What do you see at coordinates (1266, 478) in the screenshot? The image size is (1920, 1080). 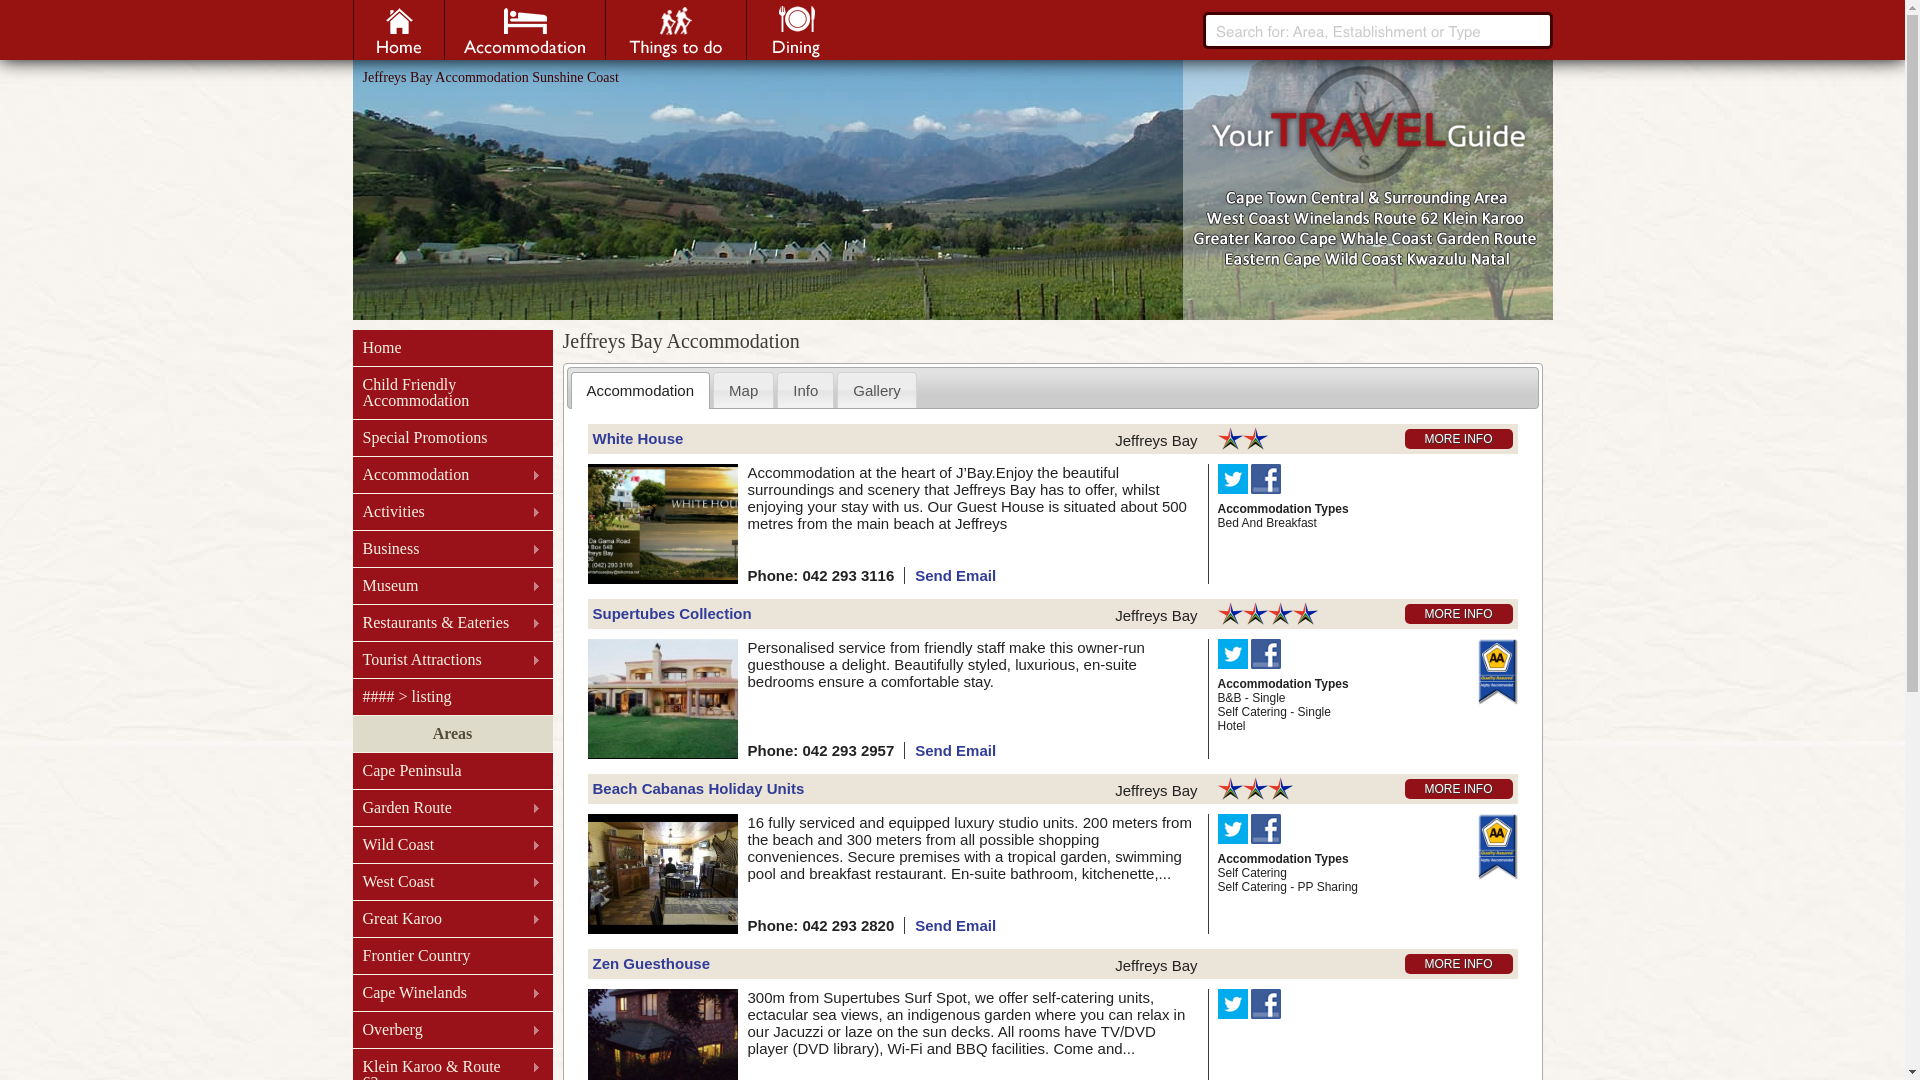 I see `Share White House on Facebook` at bounding box center [1266, 478].